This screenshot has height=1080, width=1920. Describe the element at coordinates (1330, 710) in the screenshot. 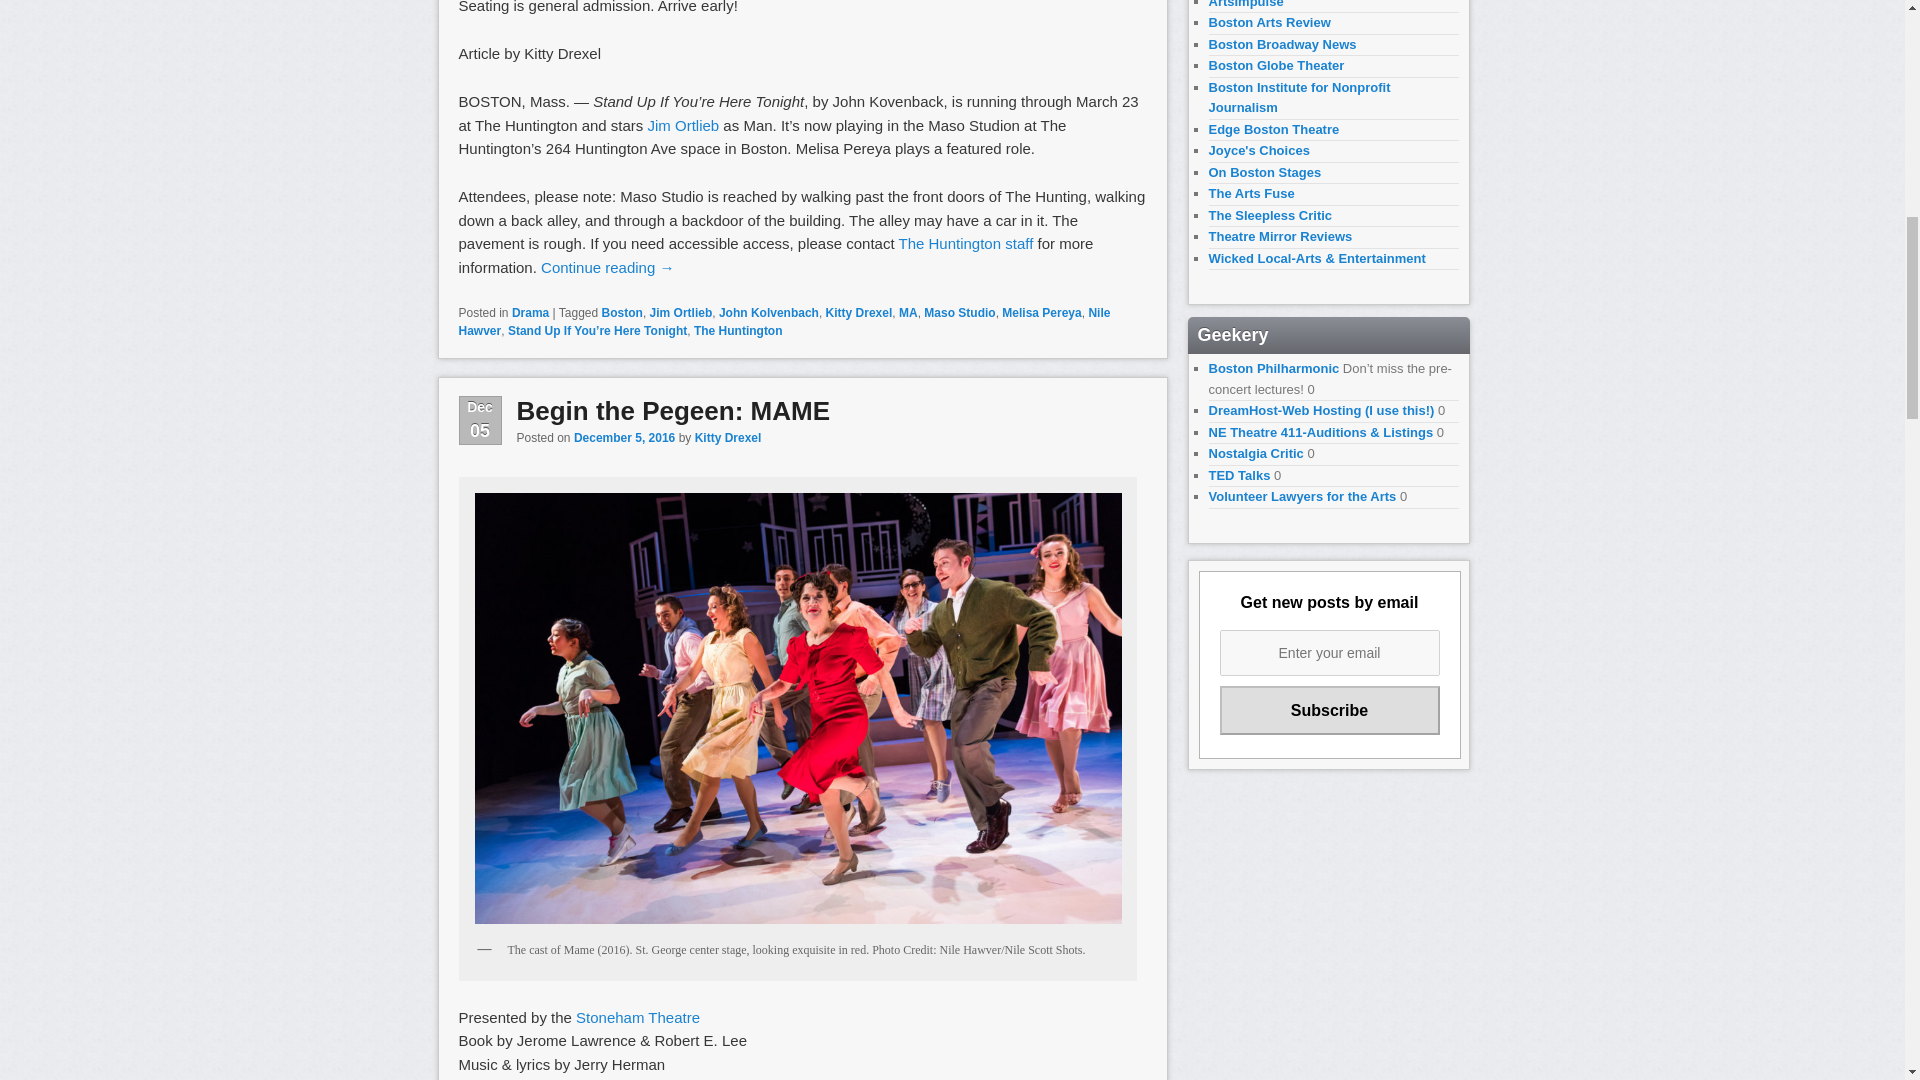

I see `Subscribe` at that location.